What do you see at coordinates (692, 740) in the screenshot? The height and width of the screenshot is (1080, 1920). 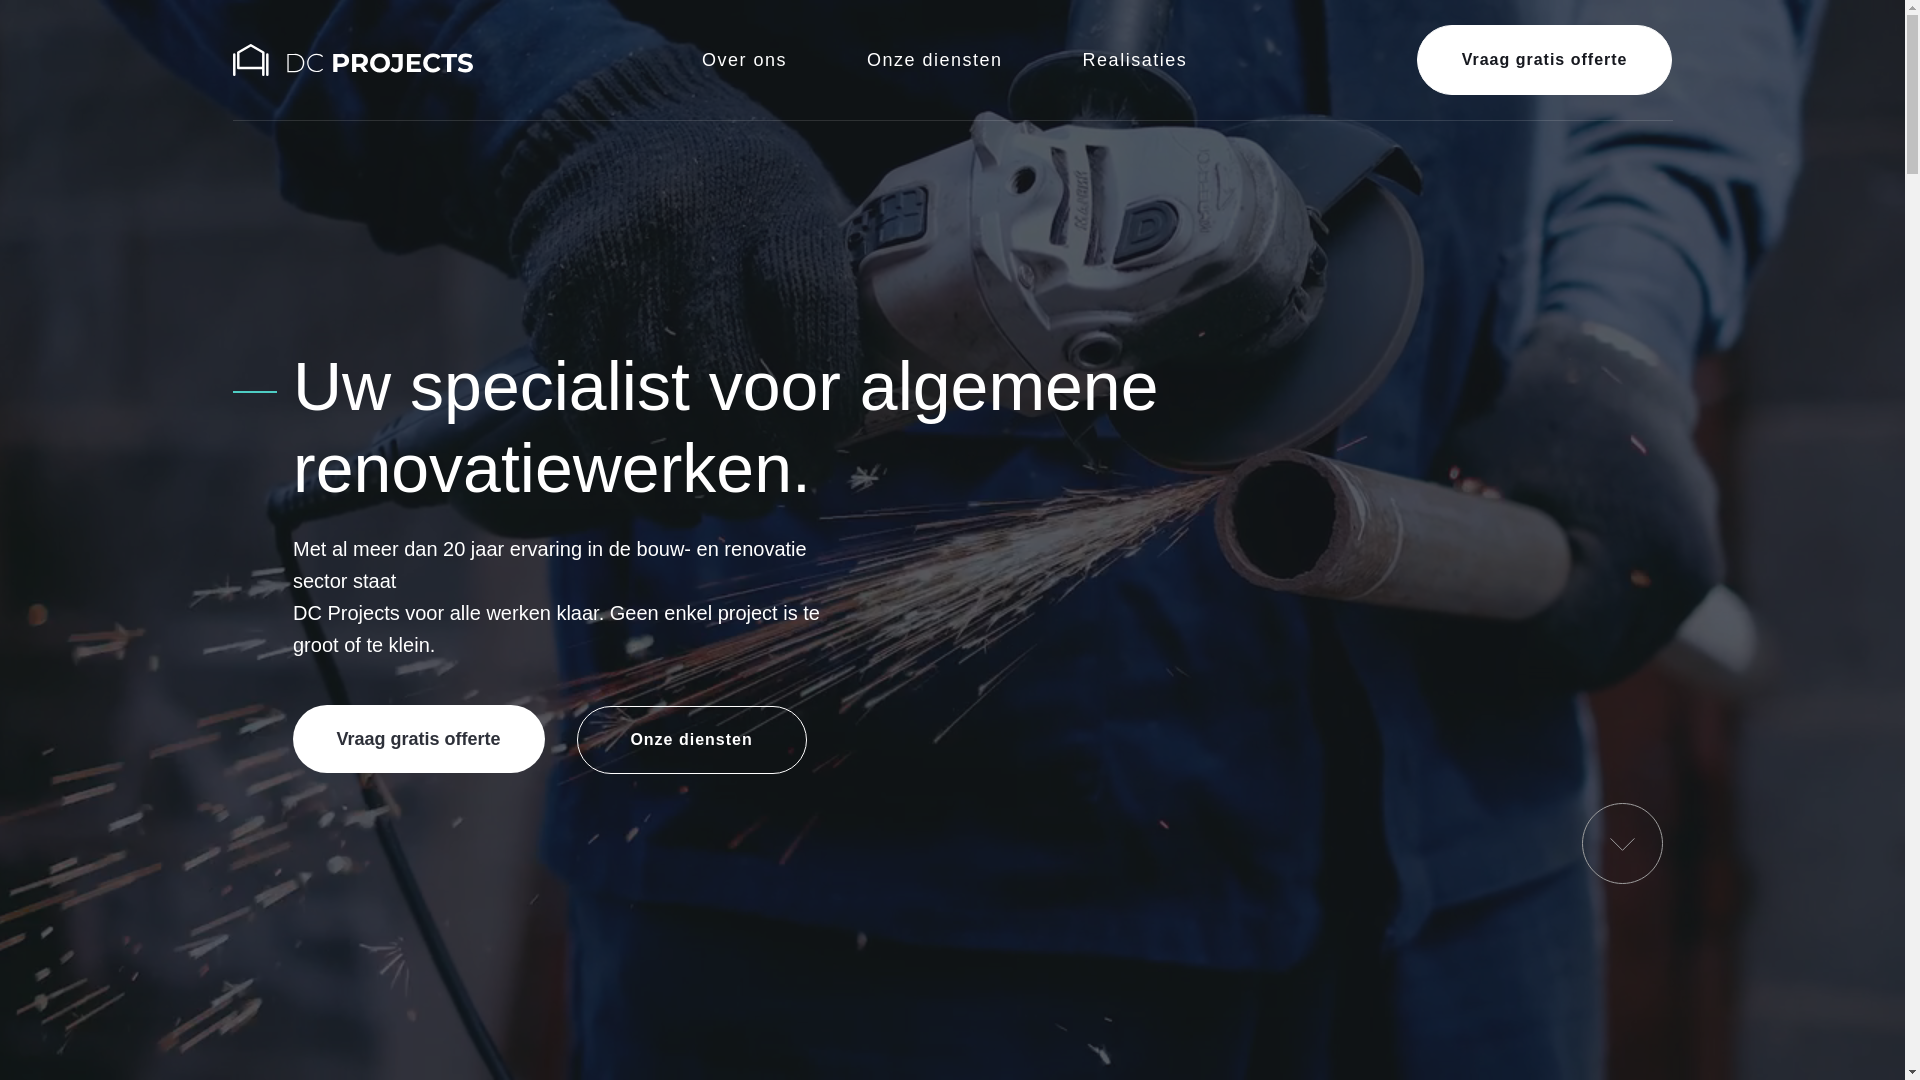 I see `Onze diensten` at bounding box center [692, 740].